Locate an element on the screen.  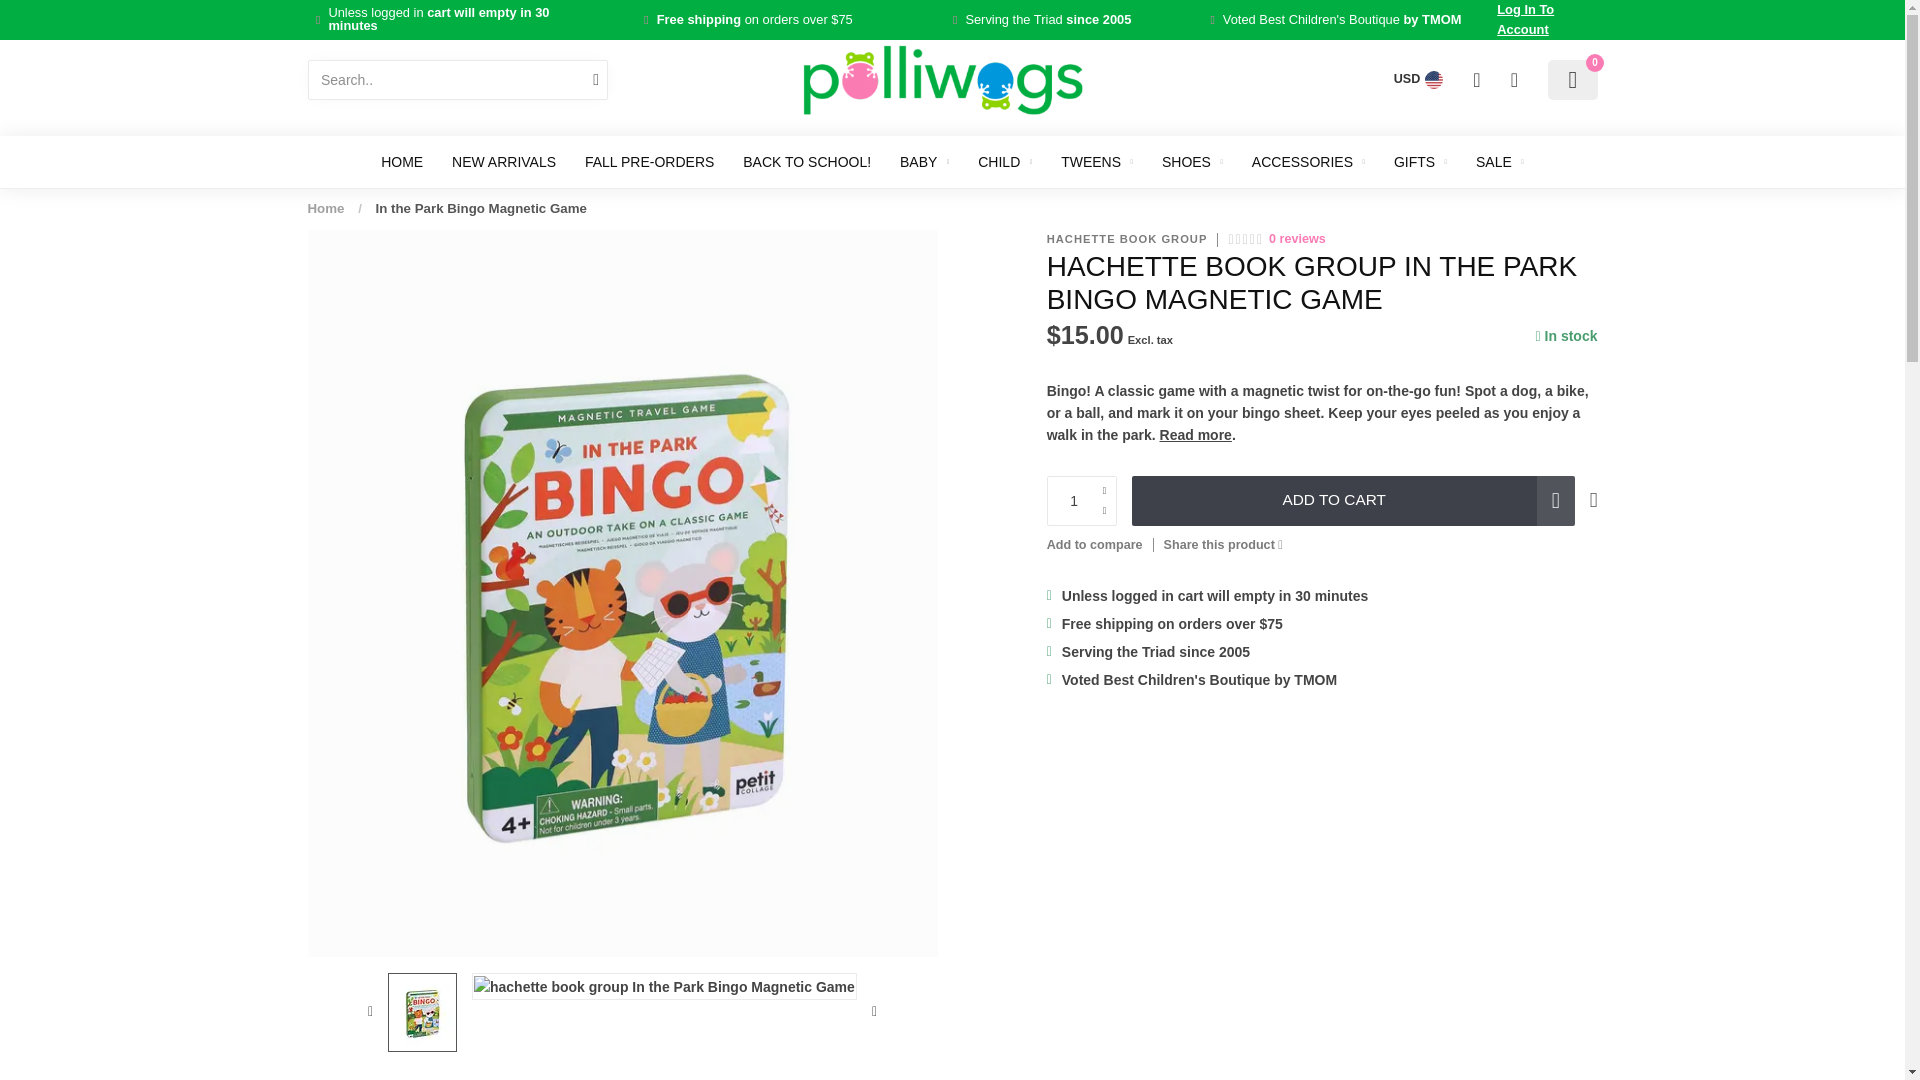
CHILD is located at coordinates (1004, 162).